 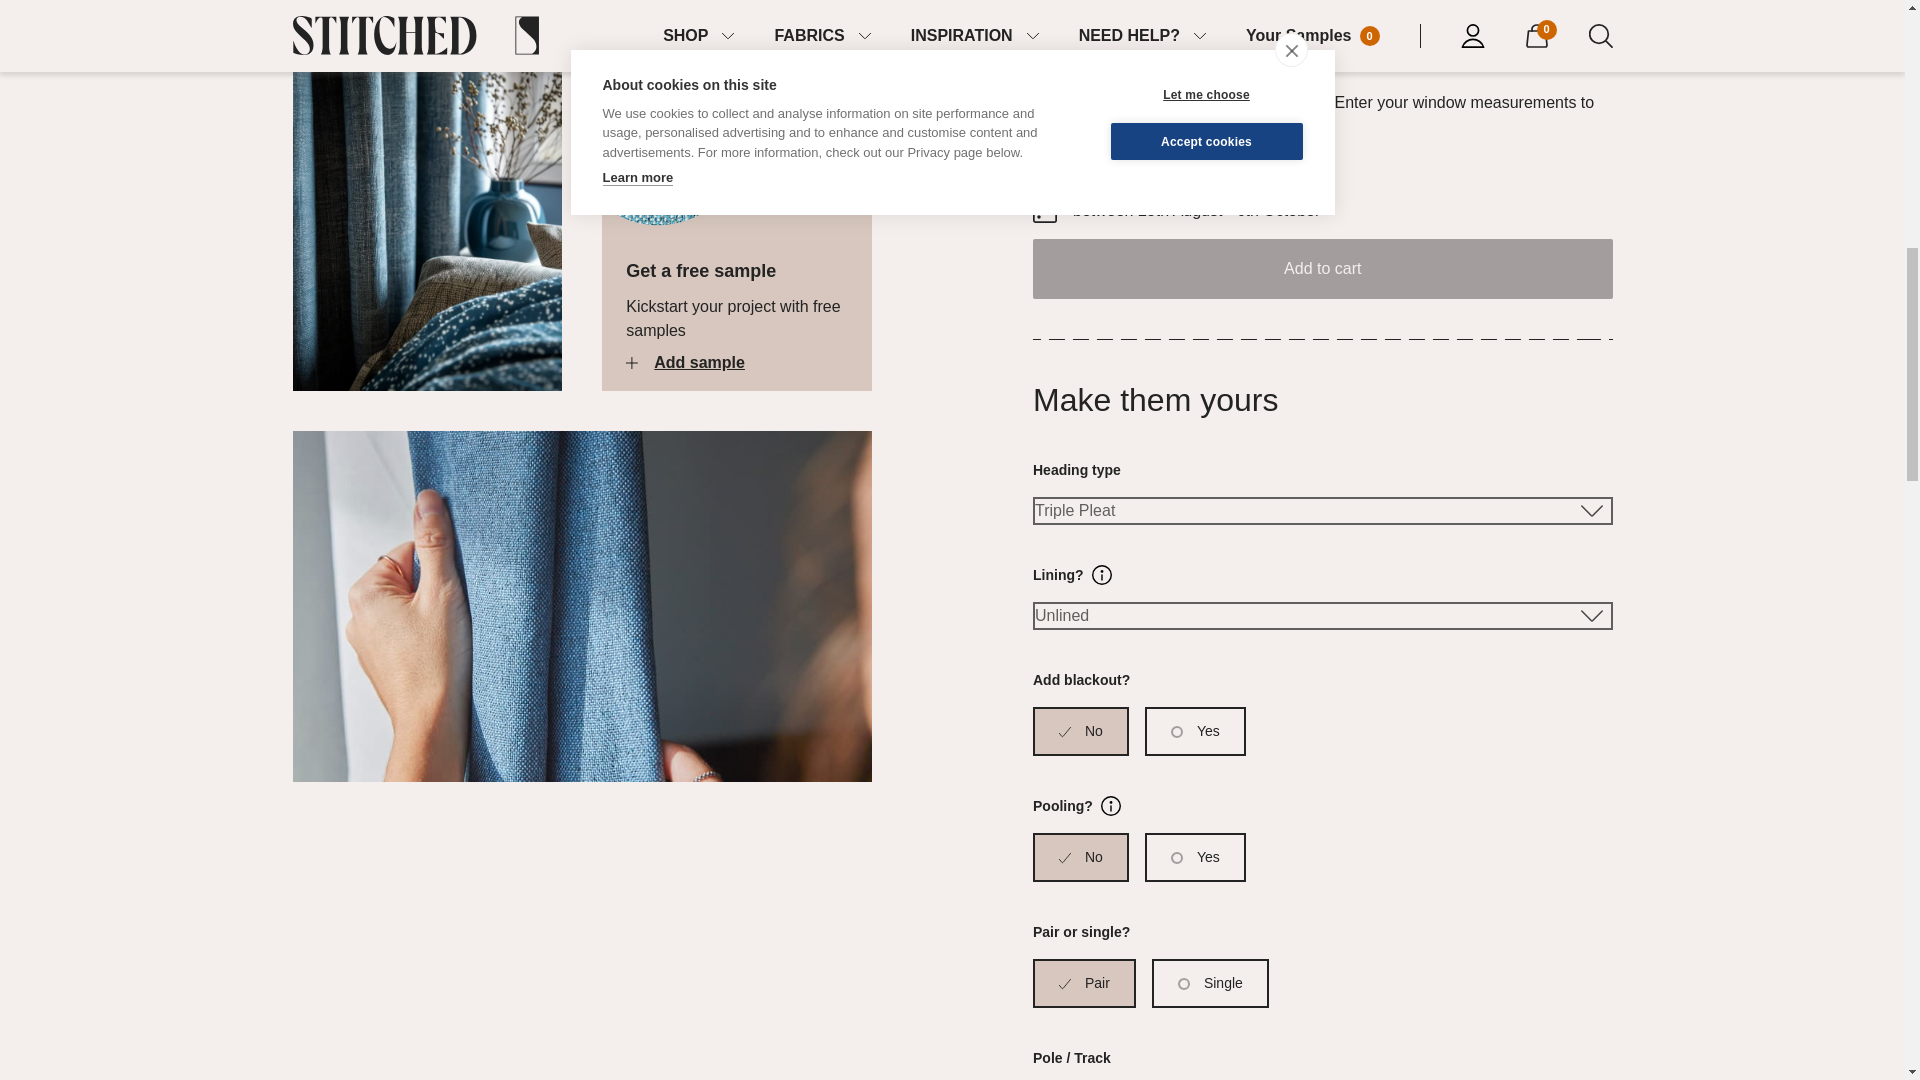 I want to click on tooltip, so click(x=1102, y=574).